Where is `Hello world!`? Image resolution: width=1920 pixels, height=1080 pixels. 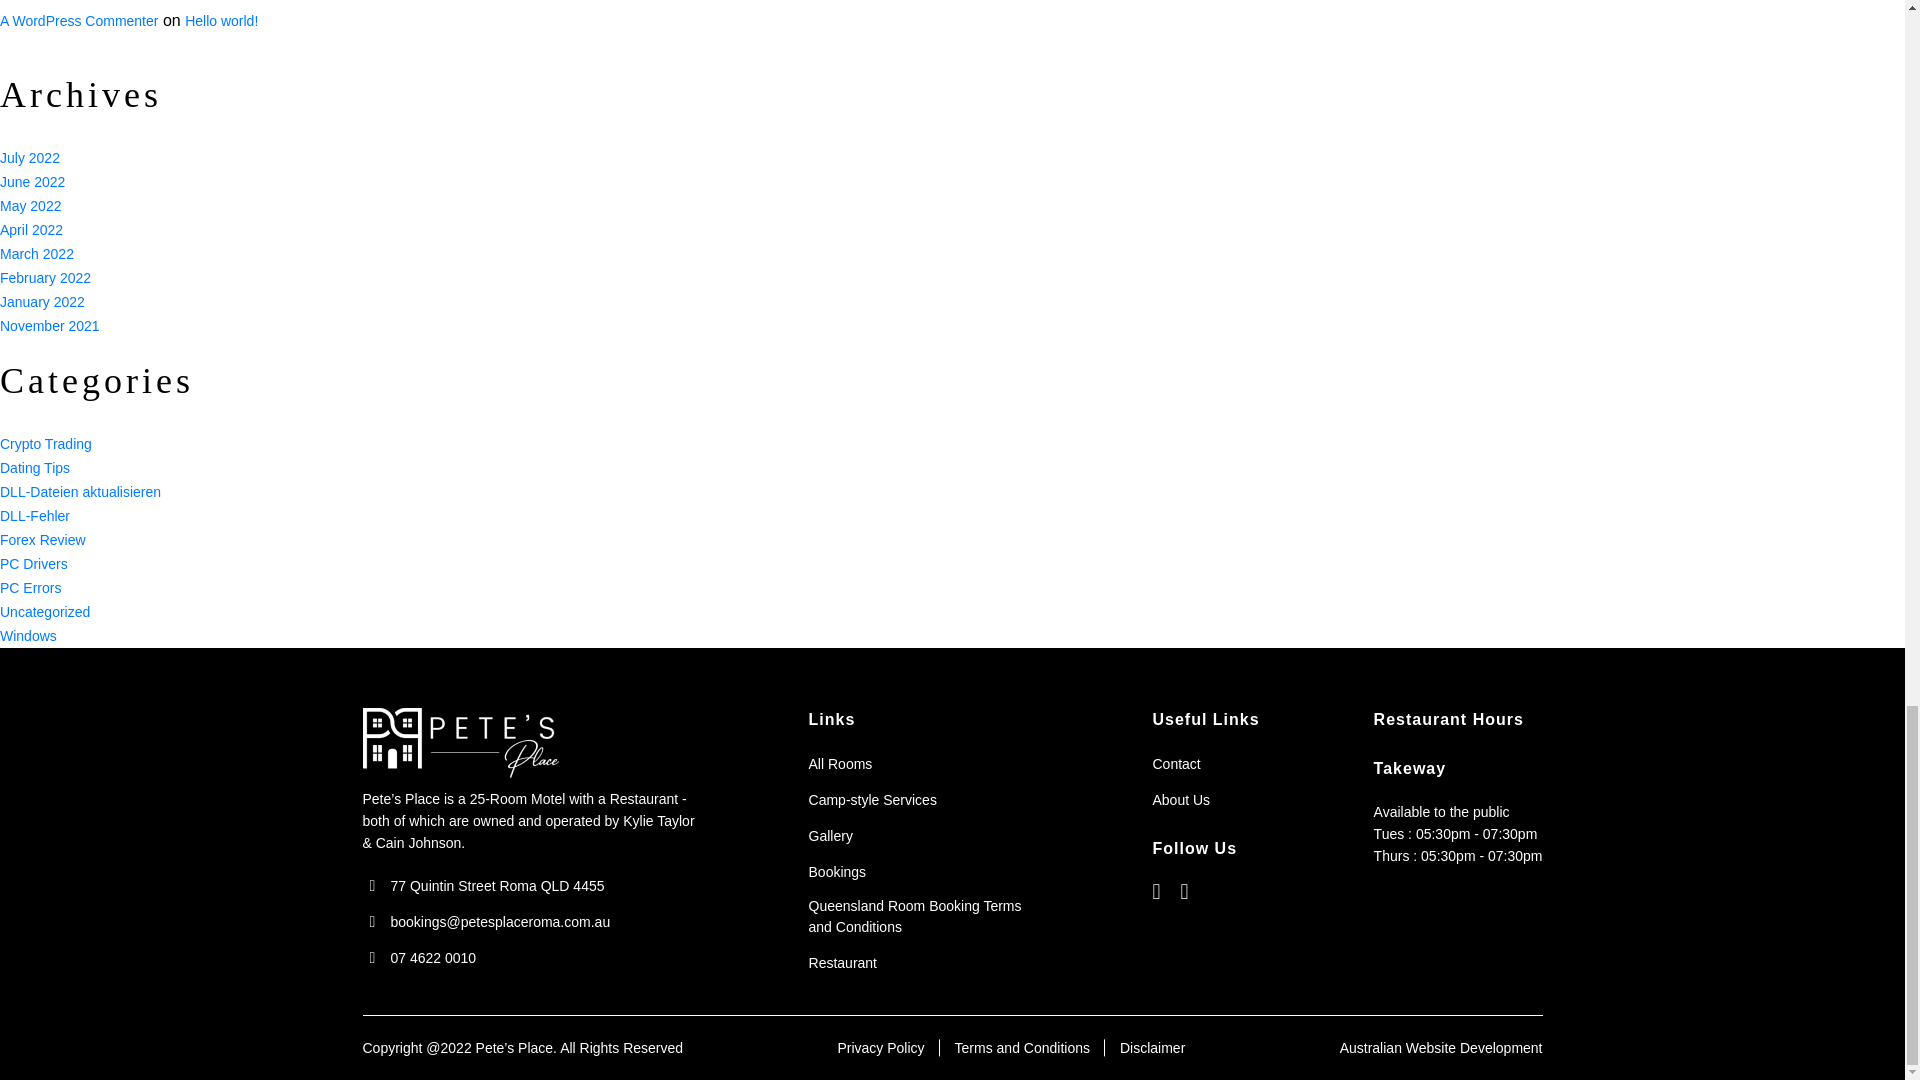 Hello world! is located at coordinates (220, 20).